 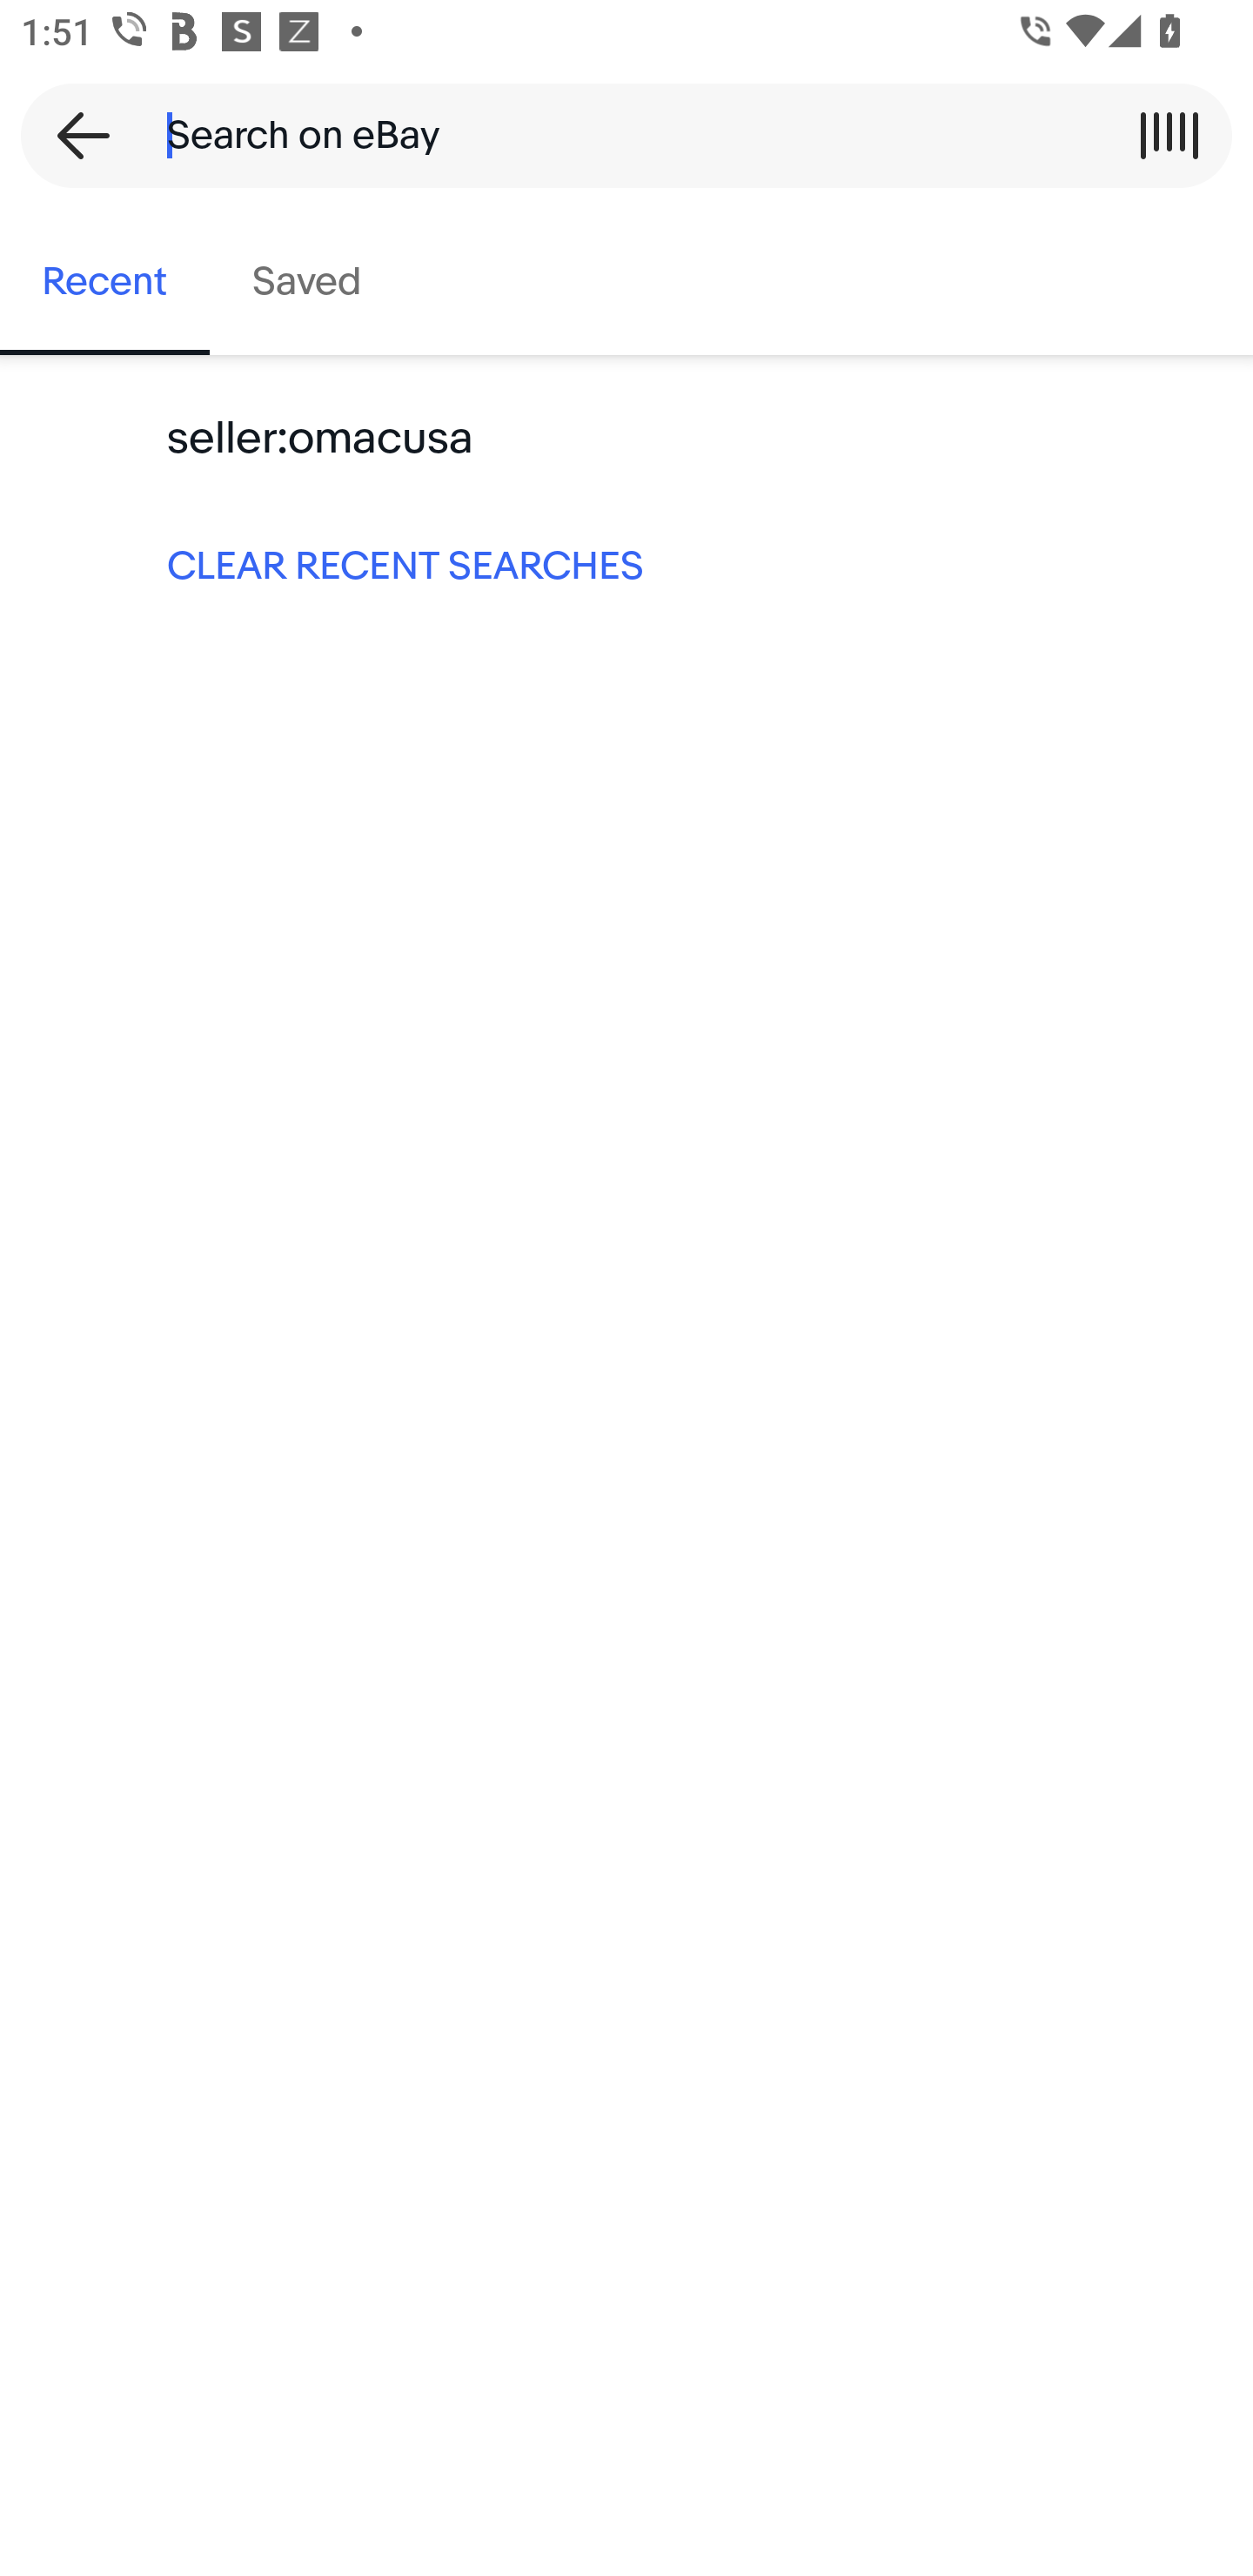 What do you see at coordinates (306, 282) in the screenshot?
I see `Saved, tab 2 of 2 Saved` at bounding box center [306, 282].